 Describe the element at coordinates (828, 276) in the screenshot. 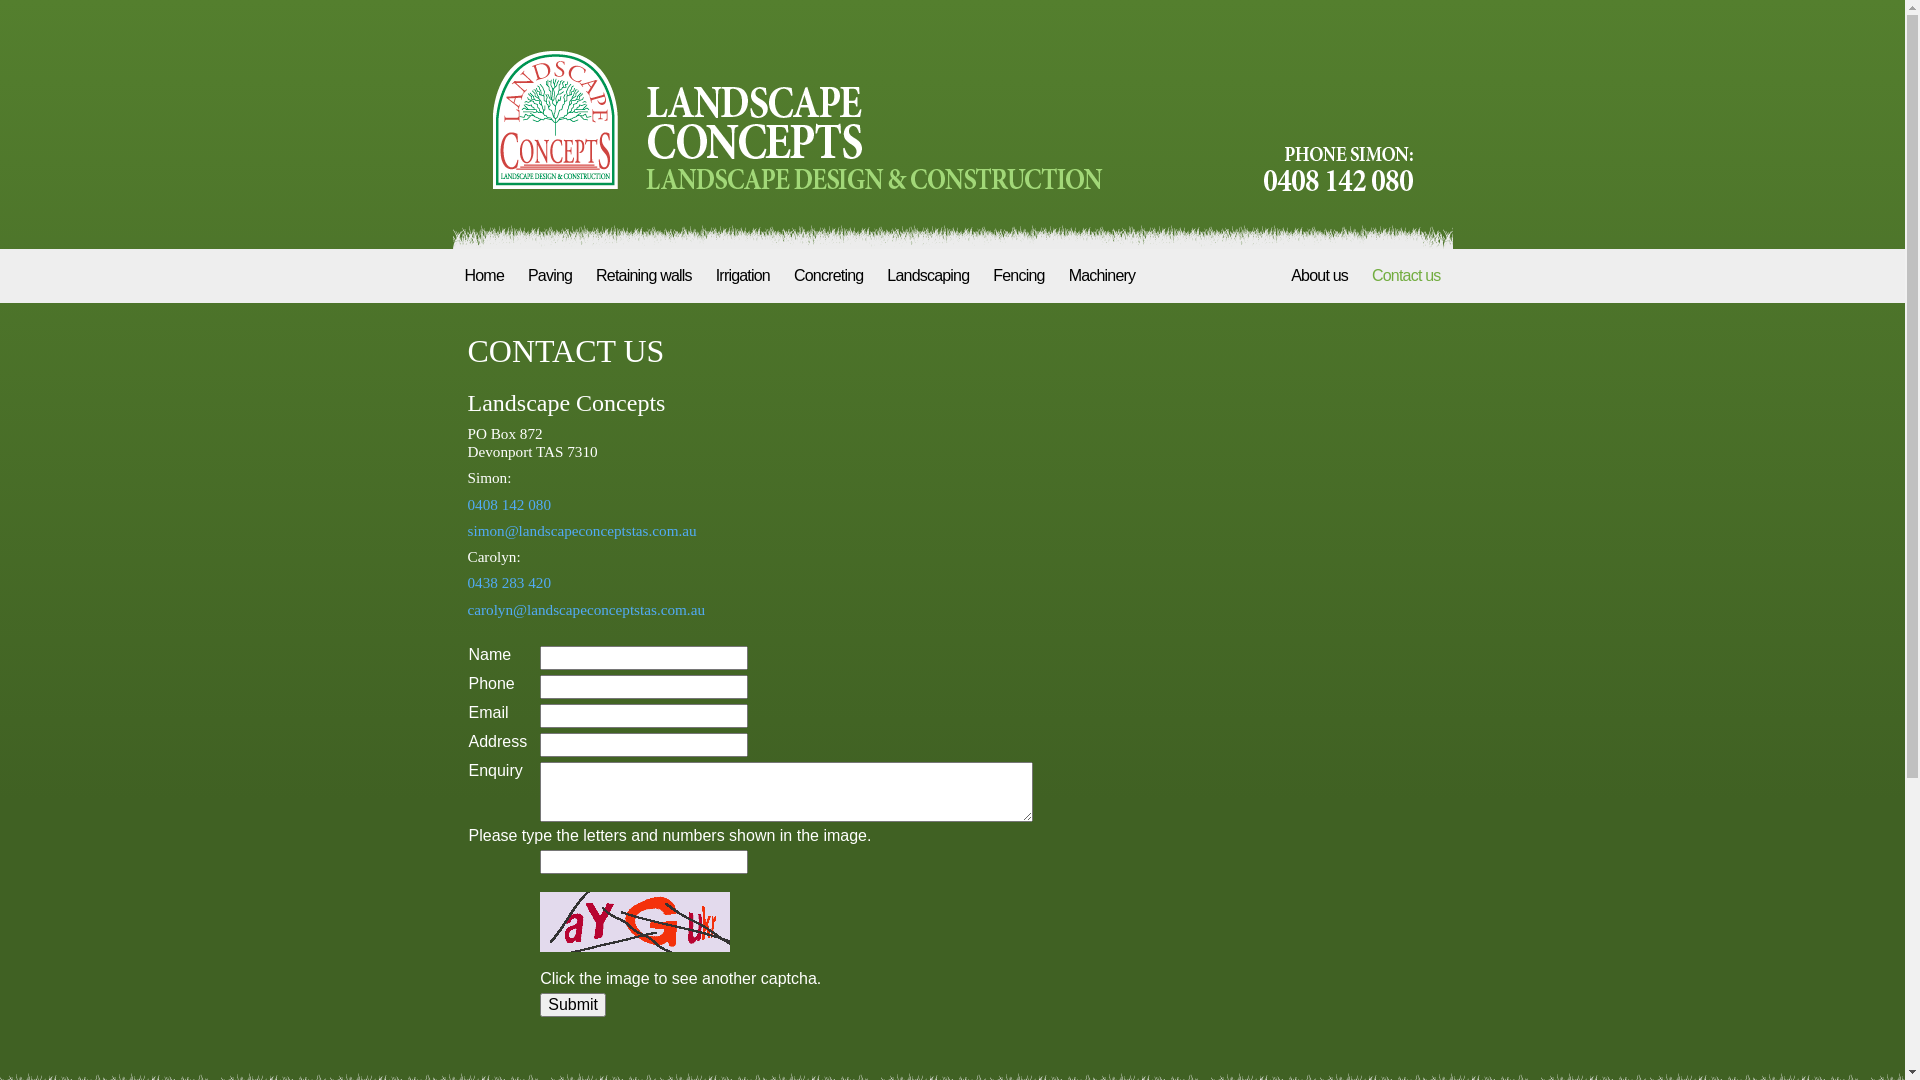

I see `Concreting` at that location.